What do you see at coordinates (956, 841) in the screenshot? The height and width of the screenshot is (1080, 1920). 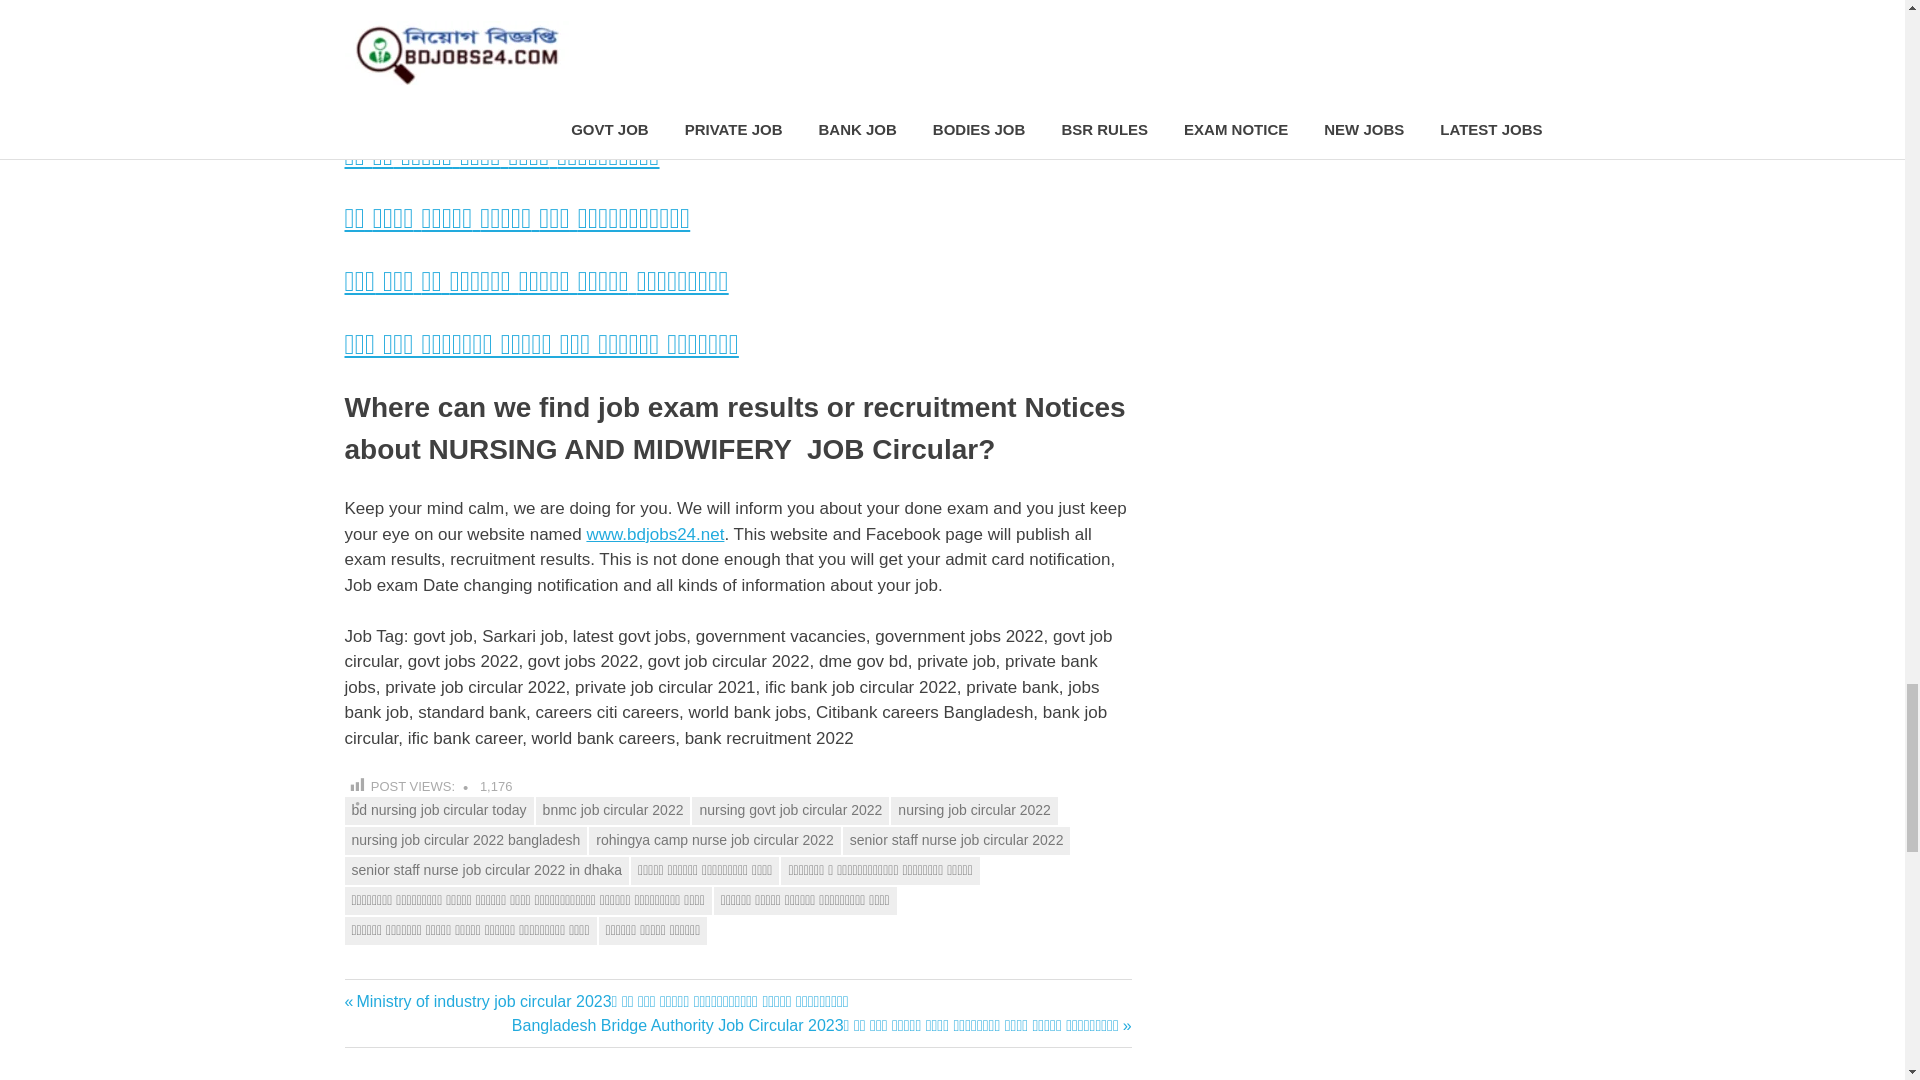 I see `senior staff nurse job circular 2022` at bounding box center [956, 841].